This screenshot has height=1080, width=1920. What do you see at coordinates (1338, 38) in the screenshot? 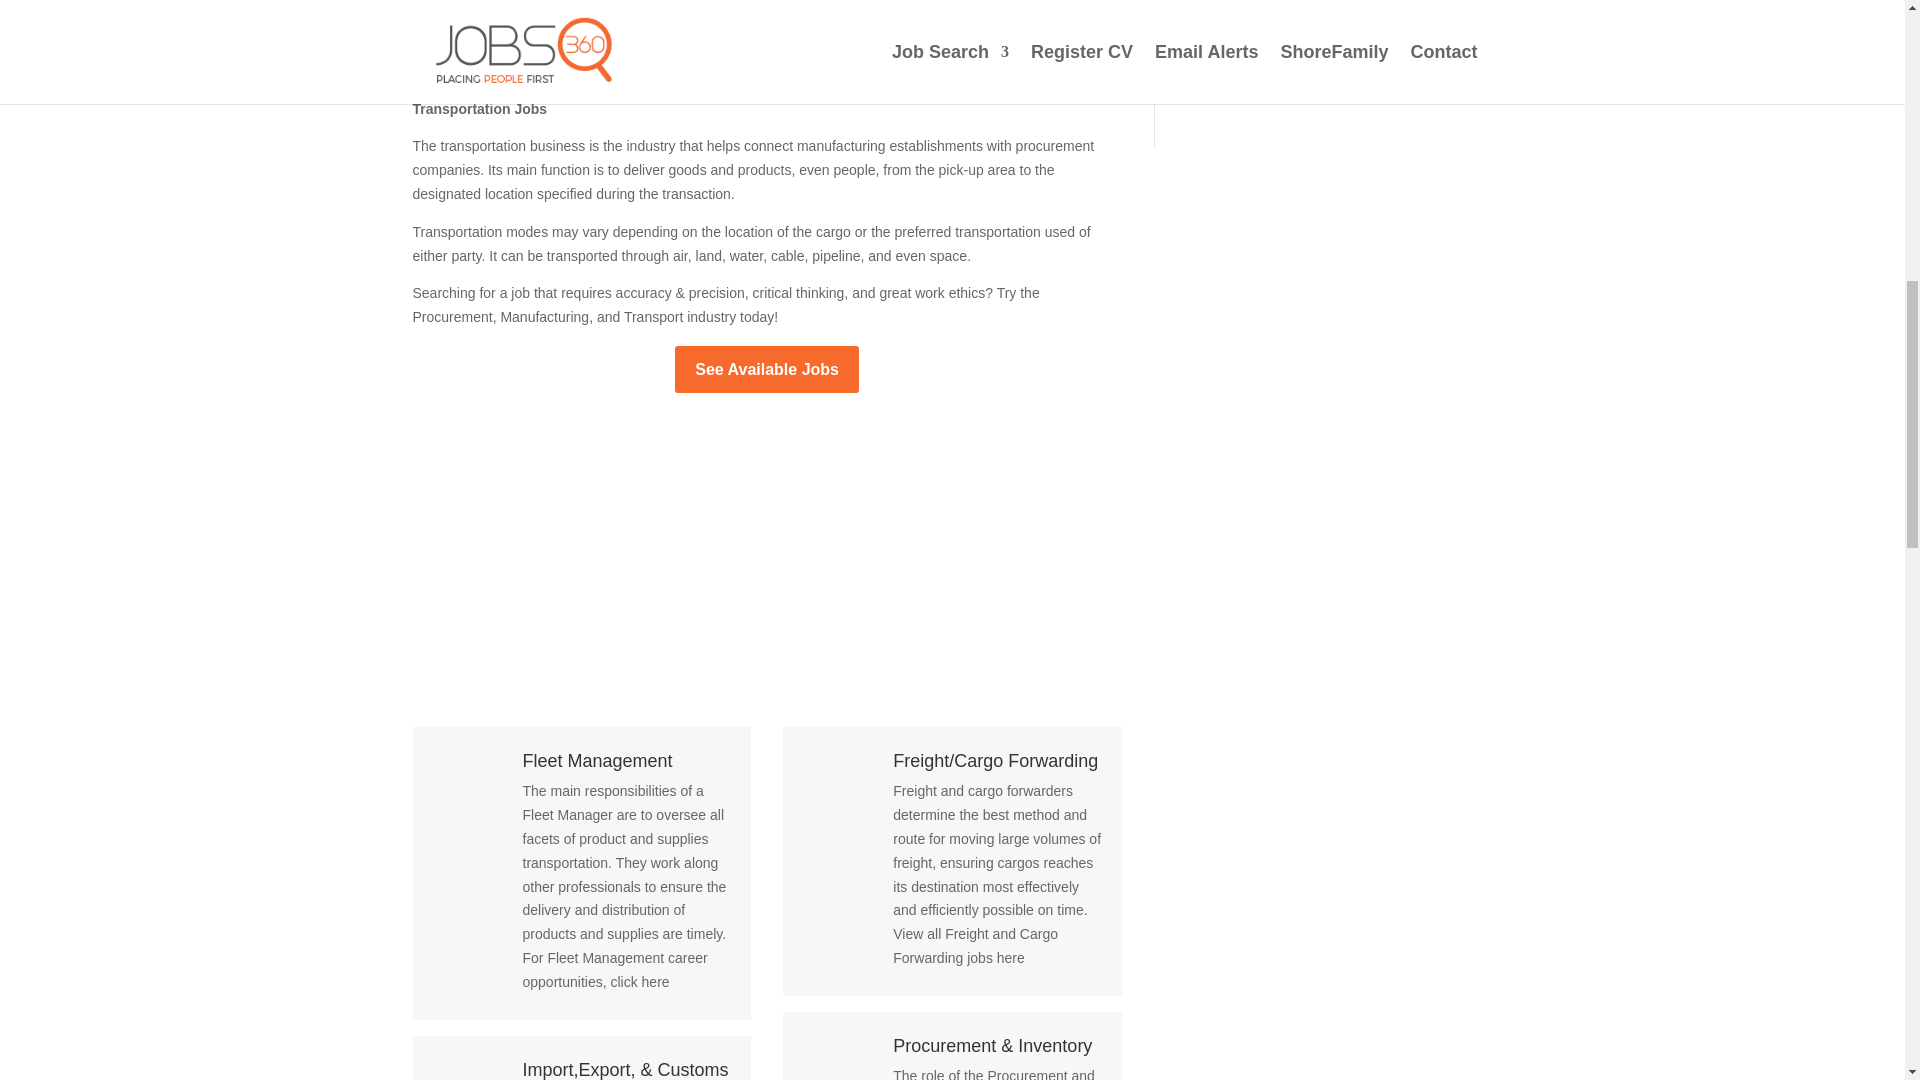
I see `Drop Us a Line` at bounding box center [1338, 38].